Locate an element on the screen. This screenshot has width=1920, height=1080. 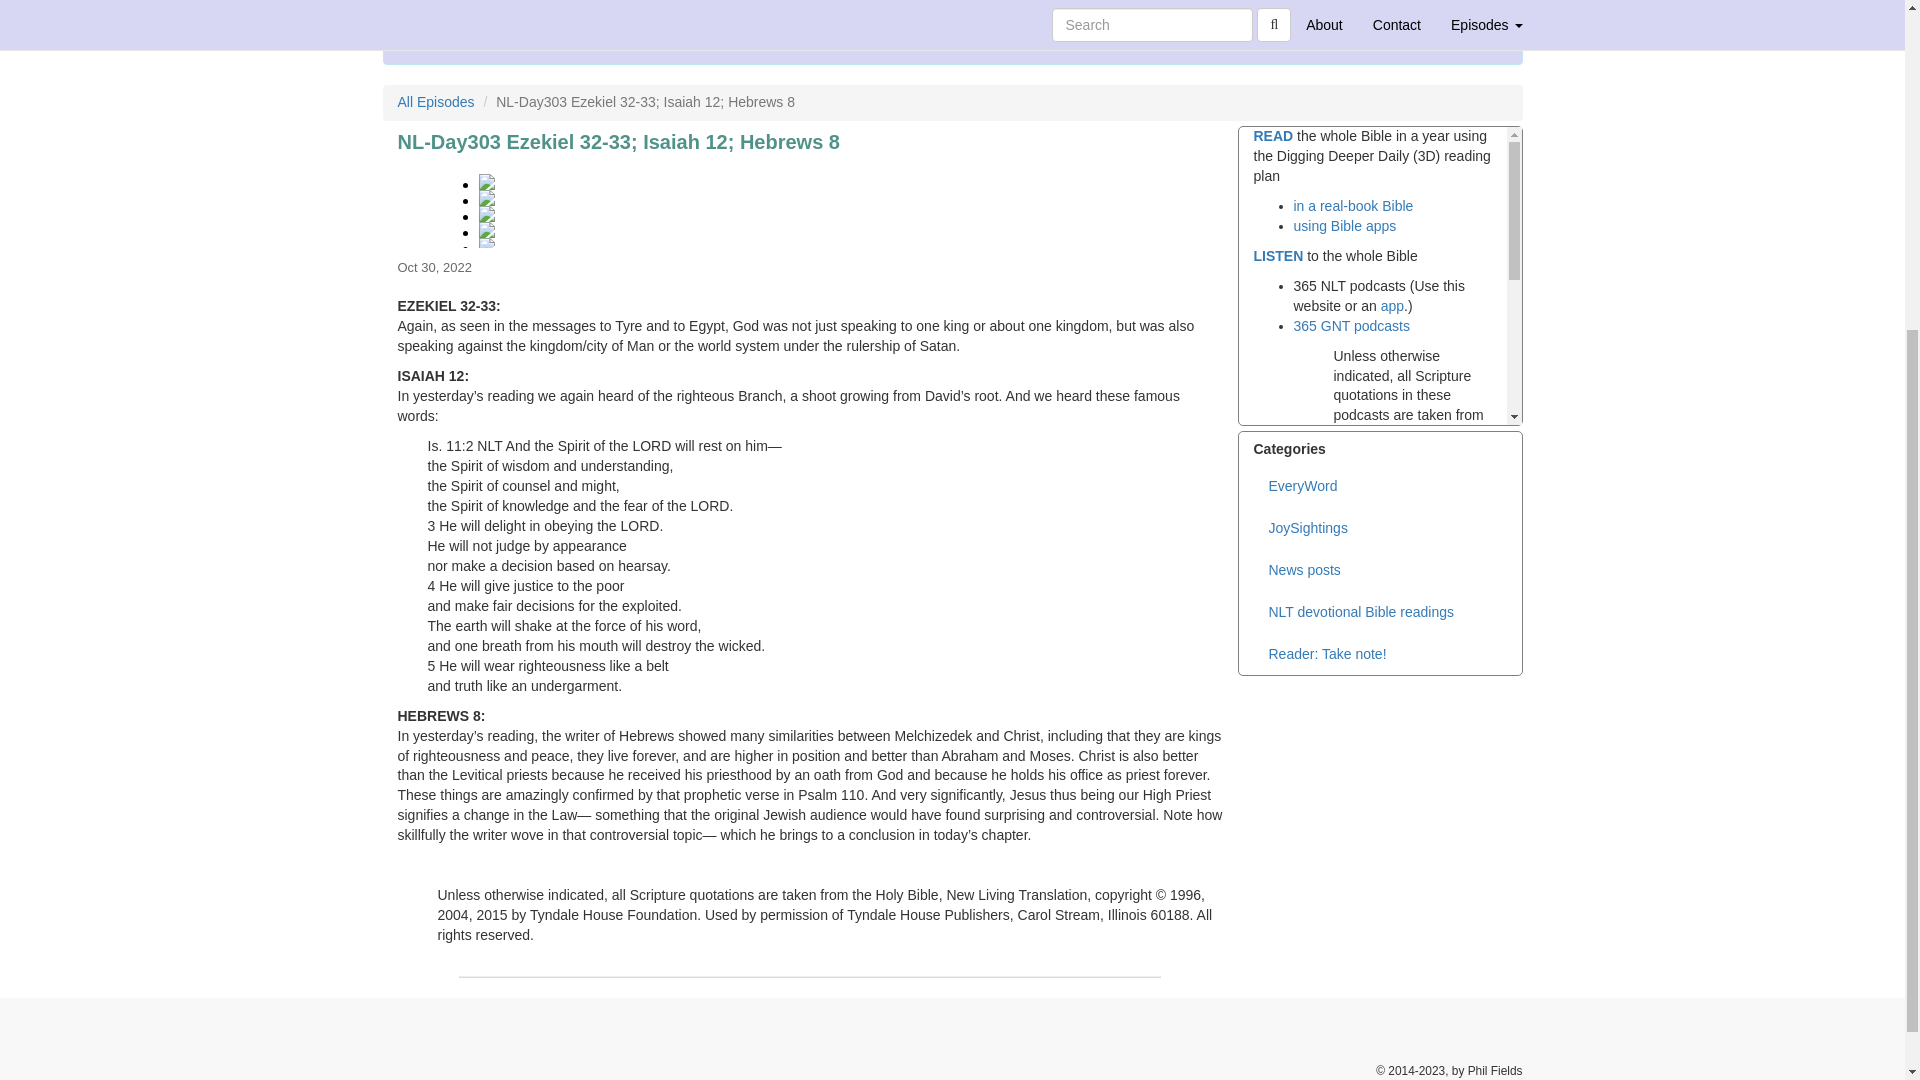
Listen on Stitcher is located at coordinates (1014, 20).